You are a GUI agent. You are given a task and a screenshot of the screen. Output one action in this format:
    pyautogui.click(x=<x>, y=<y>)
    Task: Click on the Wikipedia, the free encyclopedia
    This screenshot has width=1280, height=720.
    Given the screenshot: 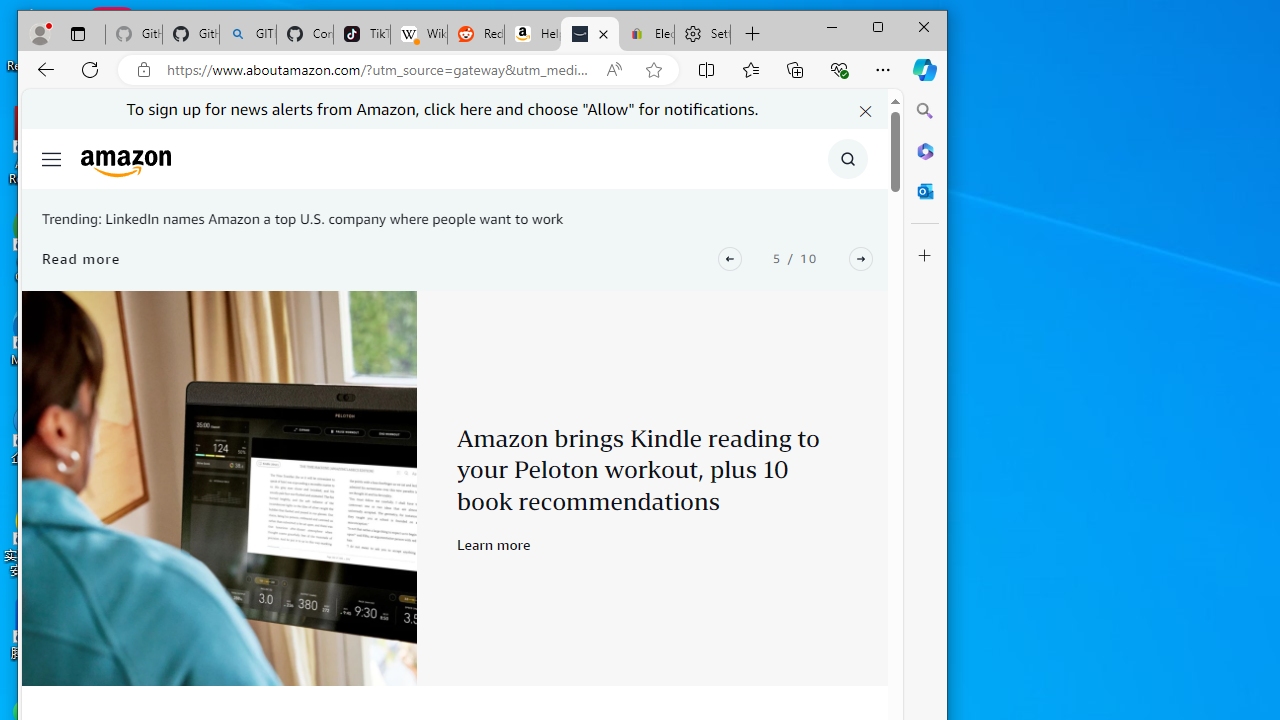 What is the action you would take?
    pyautogui.click(x=418, y=34)
    